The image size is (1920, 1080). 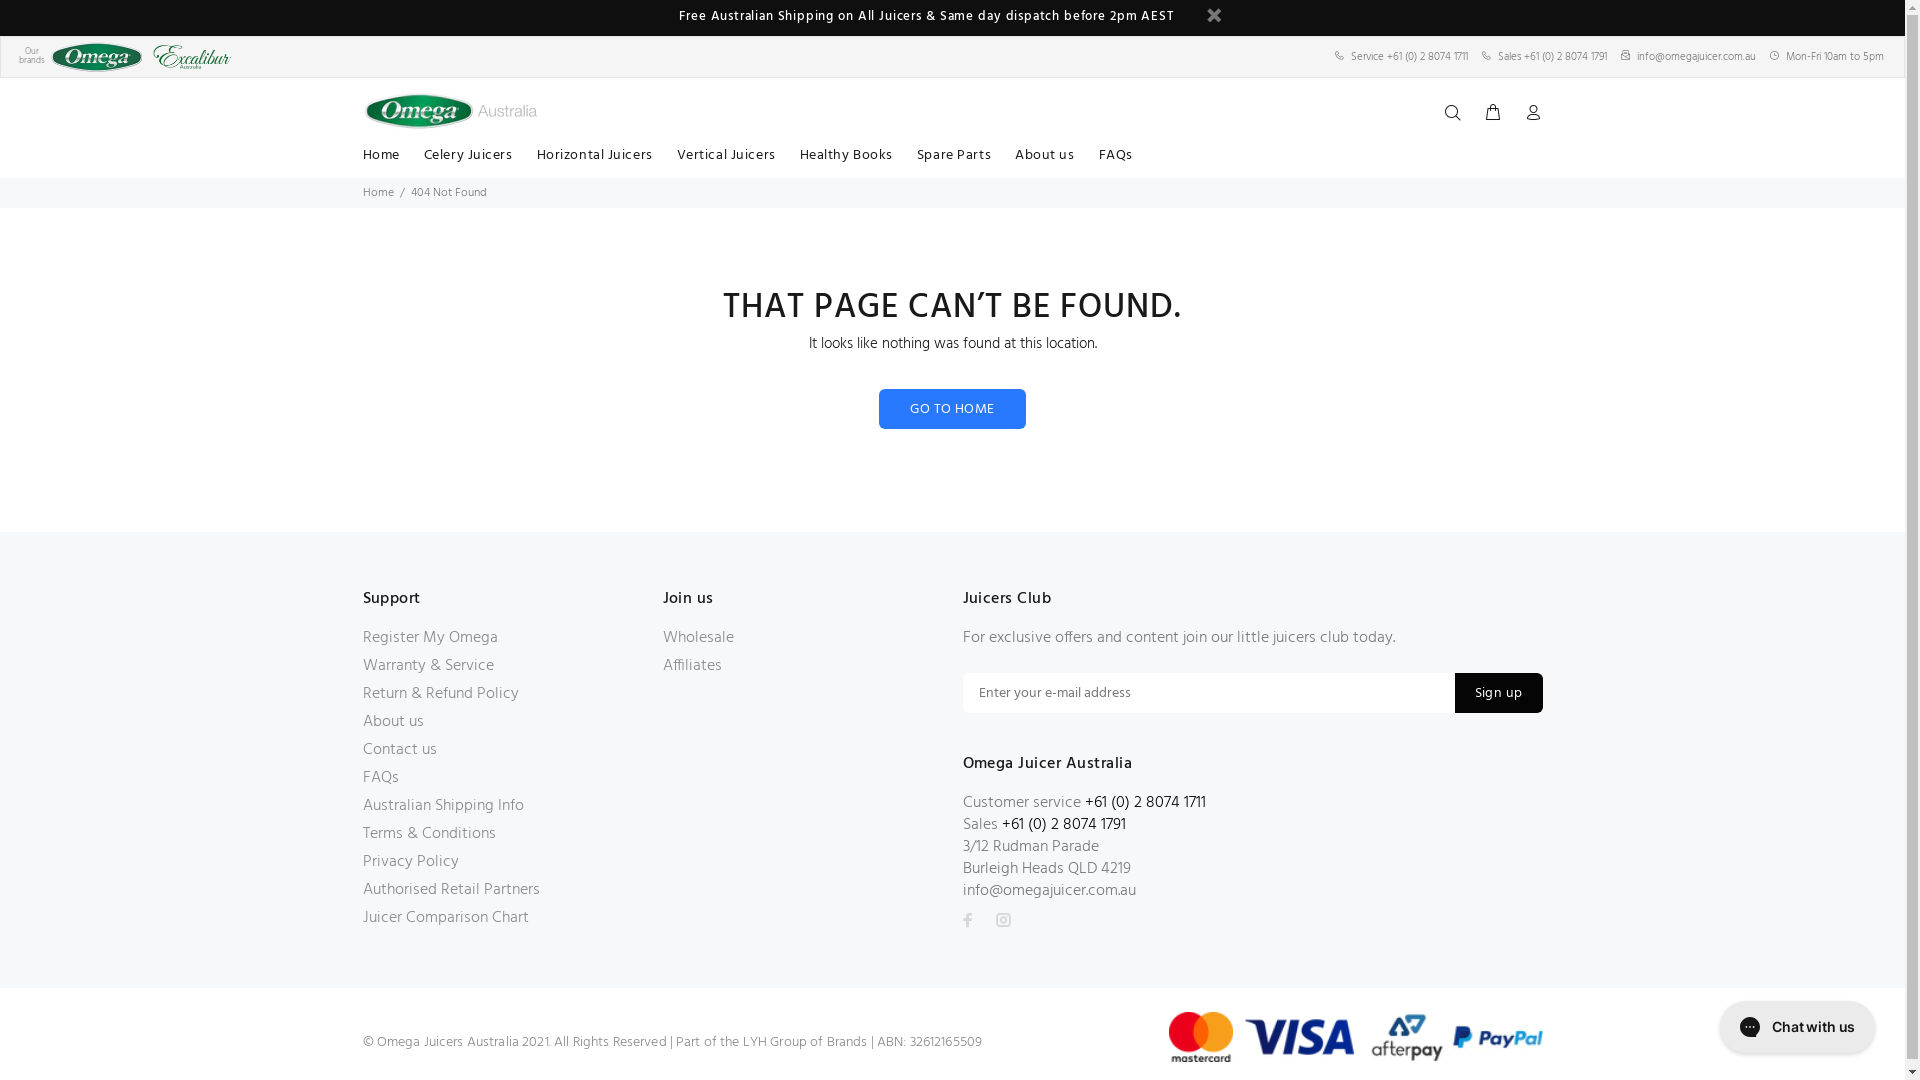 What do you see at coordinates (399, 750) in the screenshot?
I see `Contact us` at bounding box center [399, 750].